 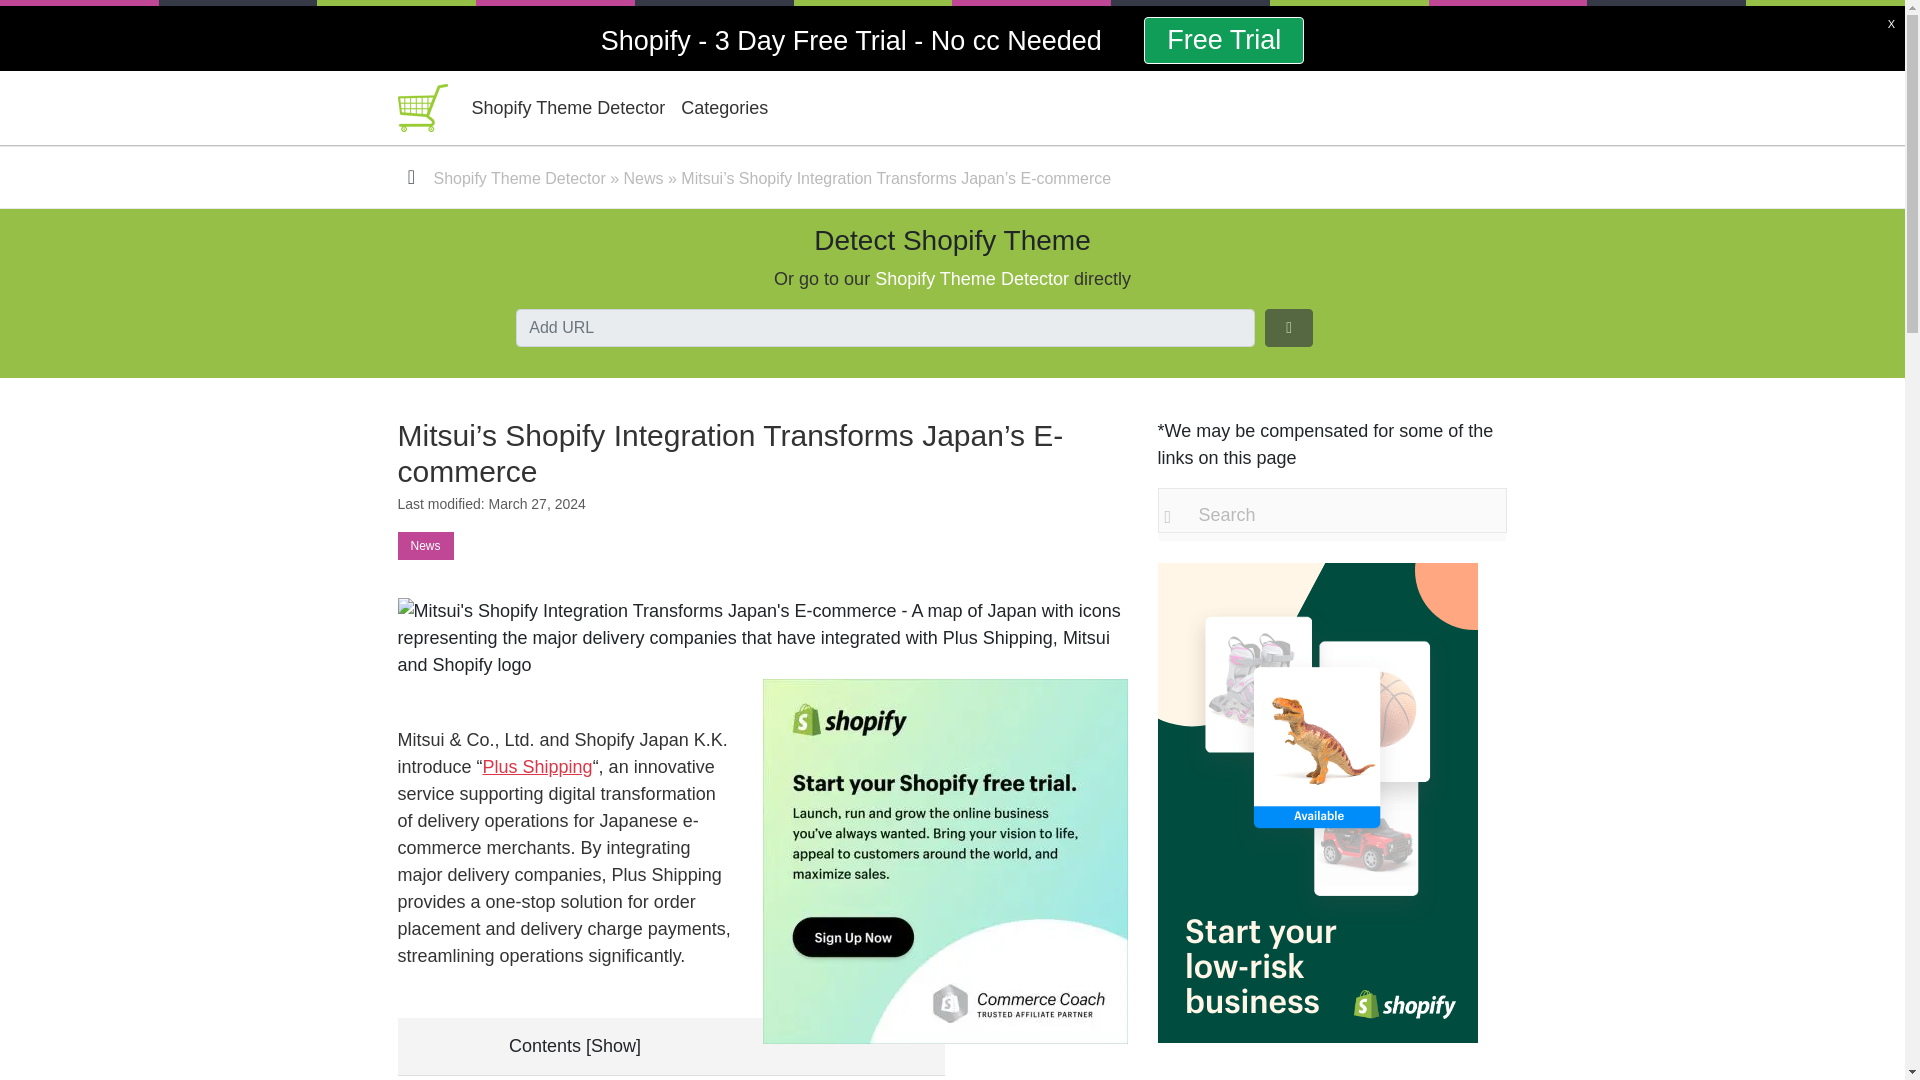 I want to click on Shopify - 3 Day Free Trial - No cc Needed, so click(x=854, y=40).